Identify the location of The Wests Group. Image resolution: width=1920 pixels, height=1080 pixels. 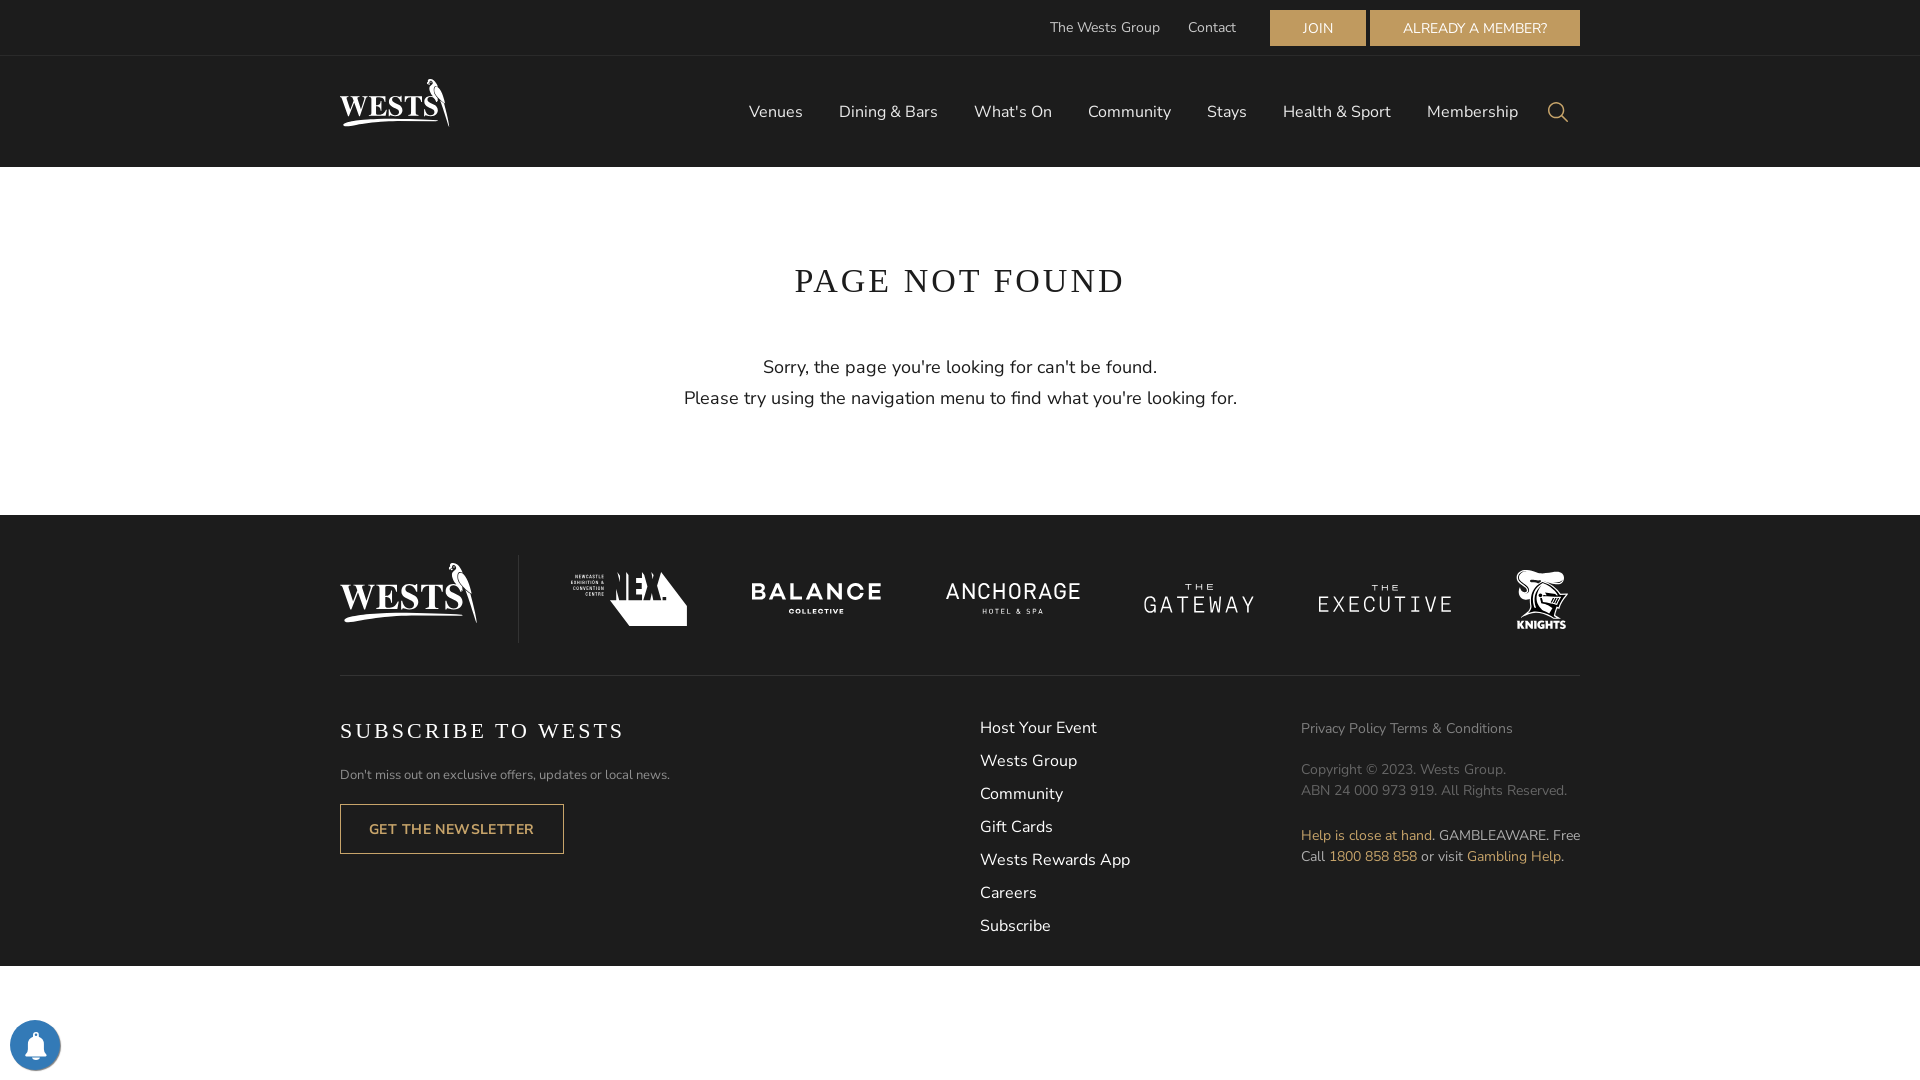
(1105, 28).